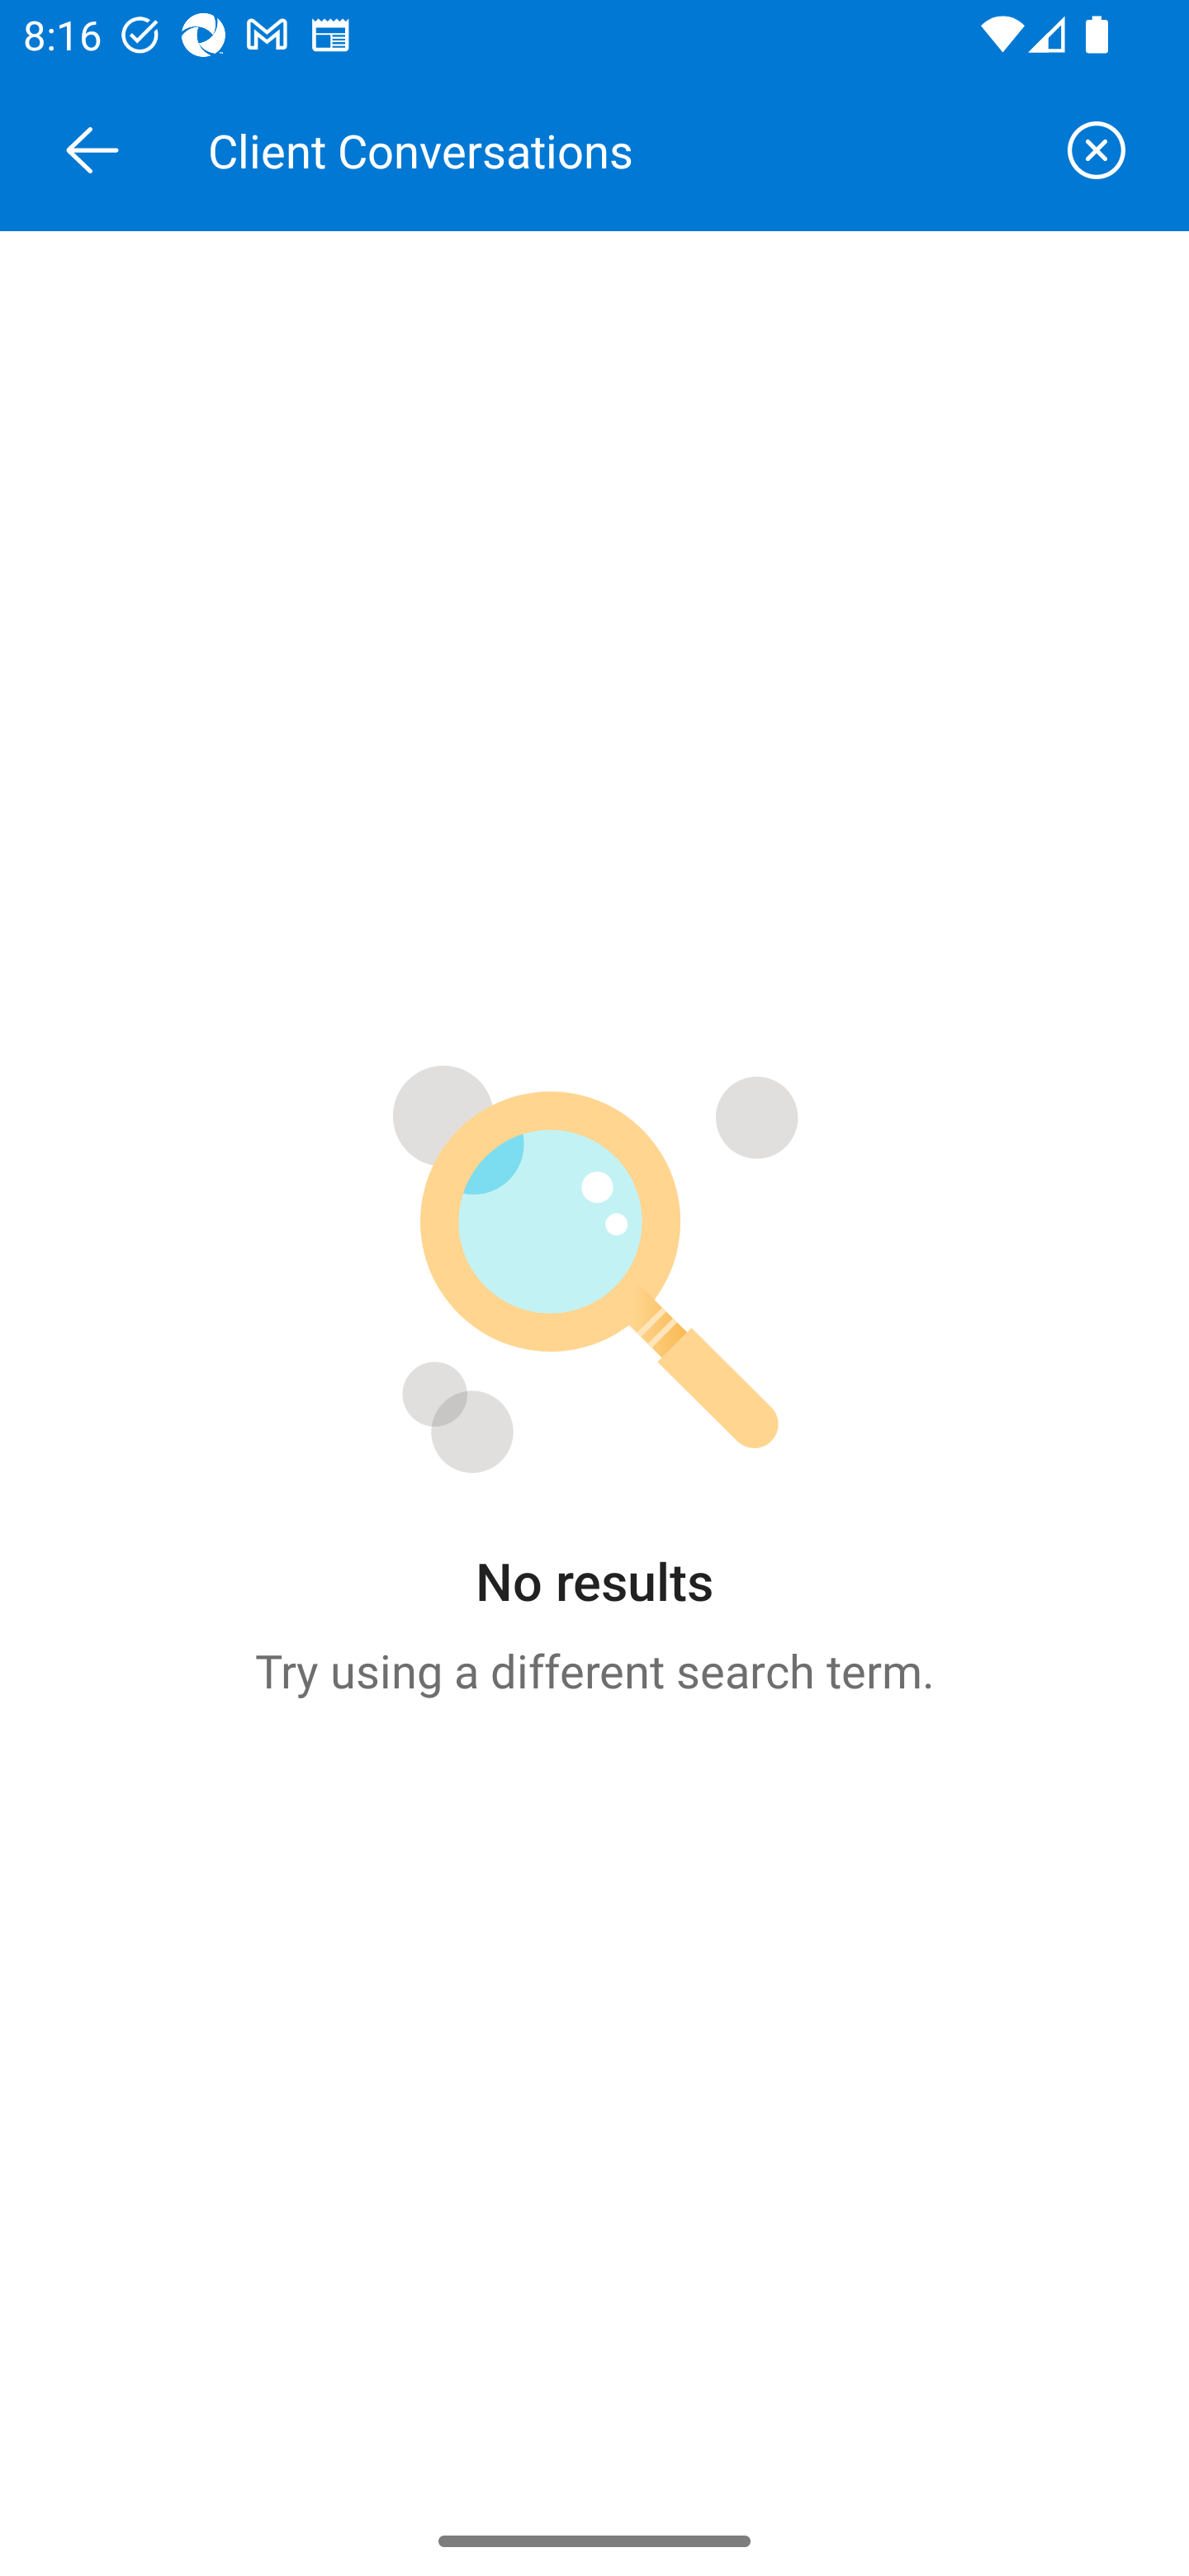 The height and width of the screenshot is (2576, 1189). Describe the element at coordinates (618, 150) in the screenshot. I see `Client Conversations` at that location.